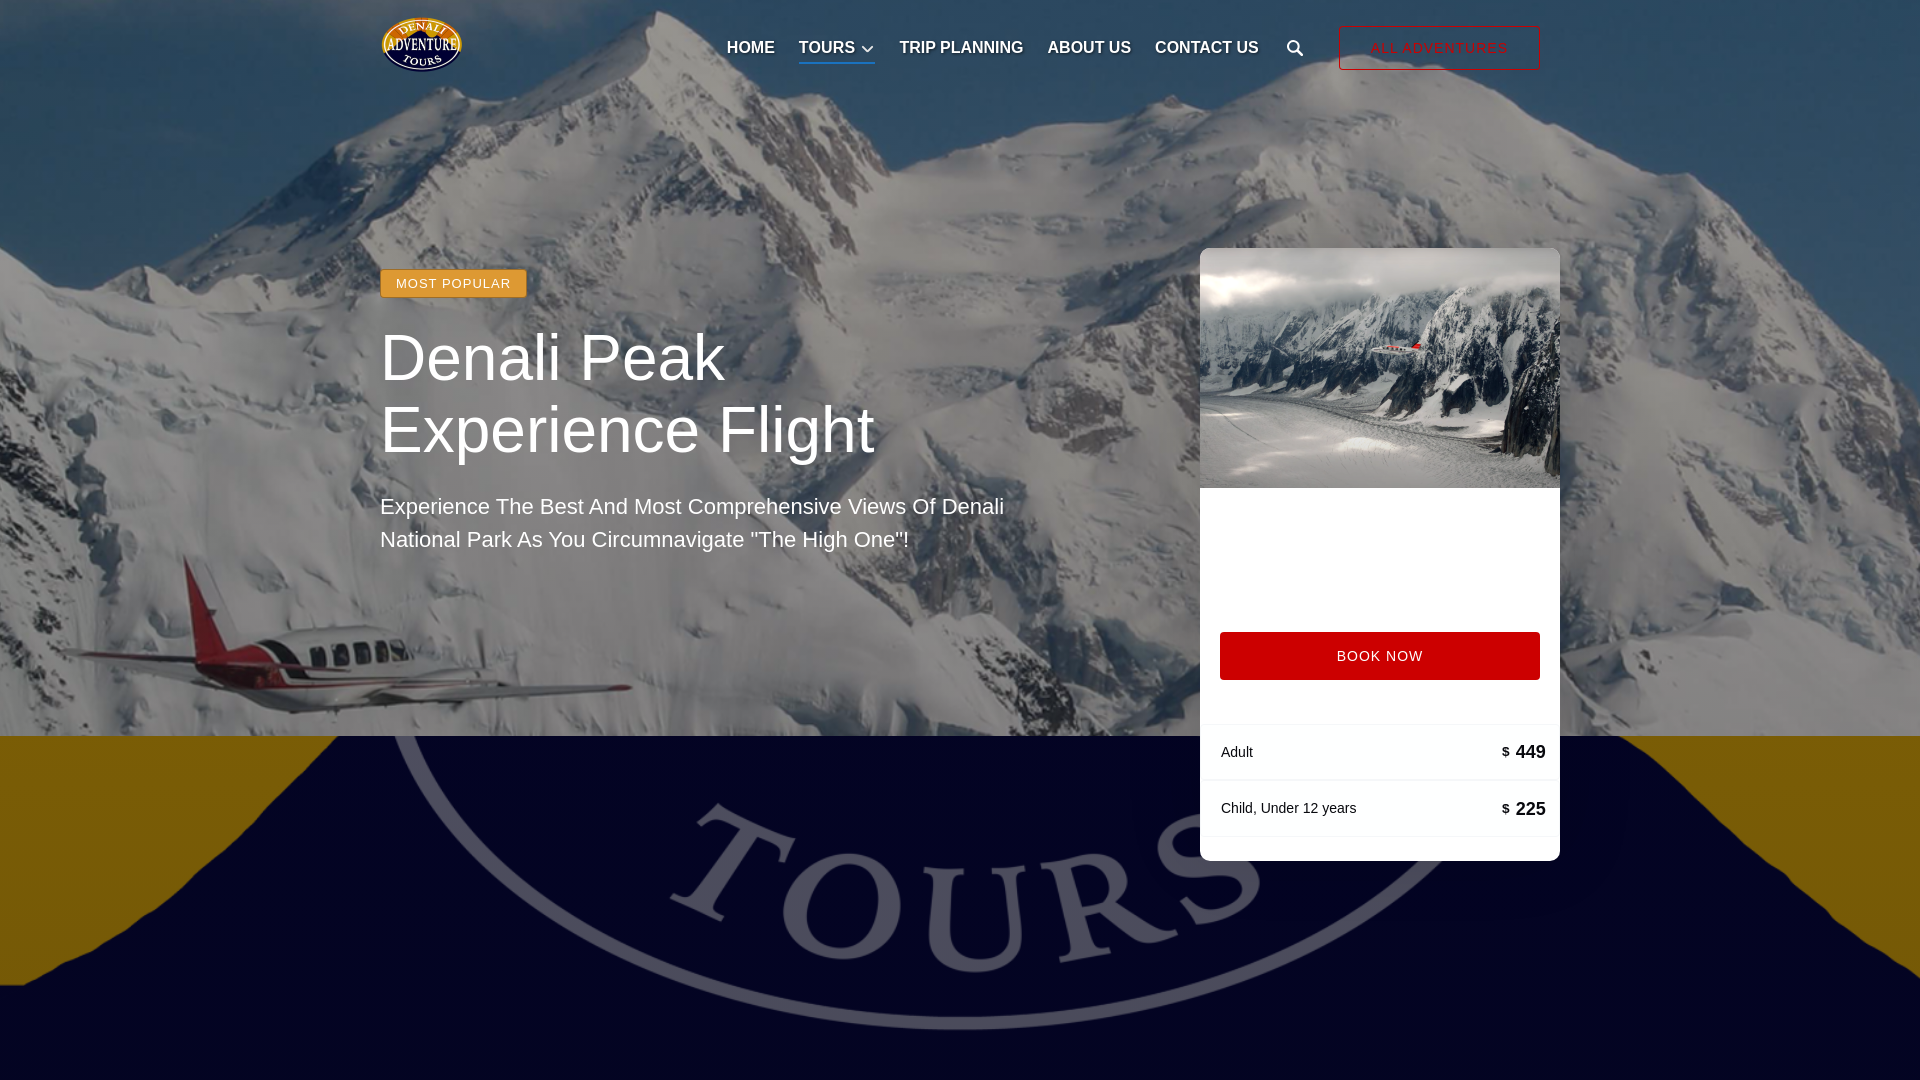  I want to click on TOURS, so click(837, 48).